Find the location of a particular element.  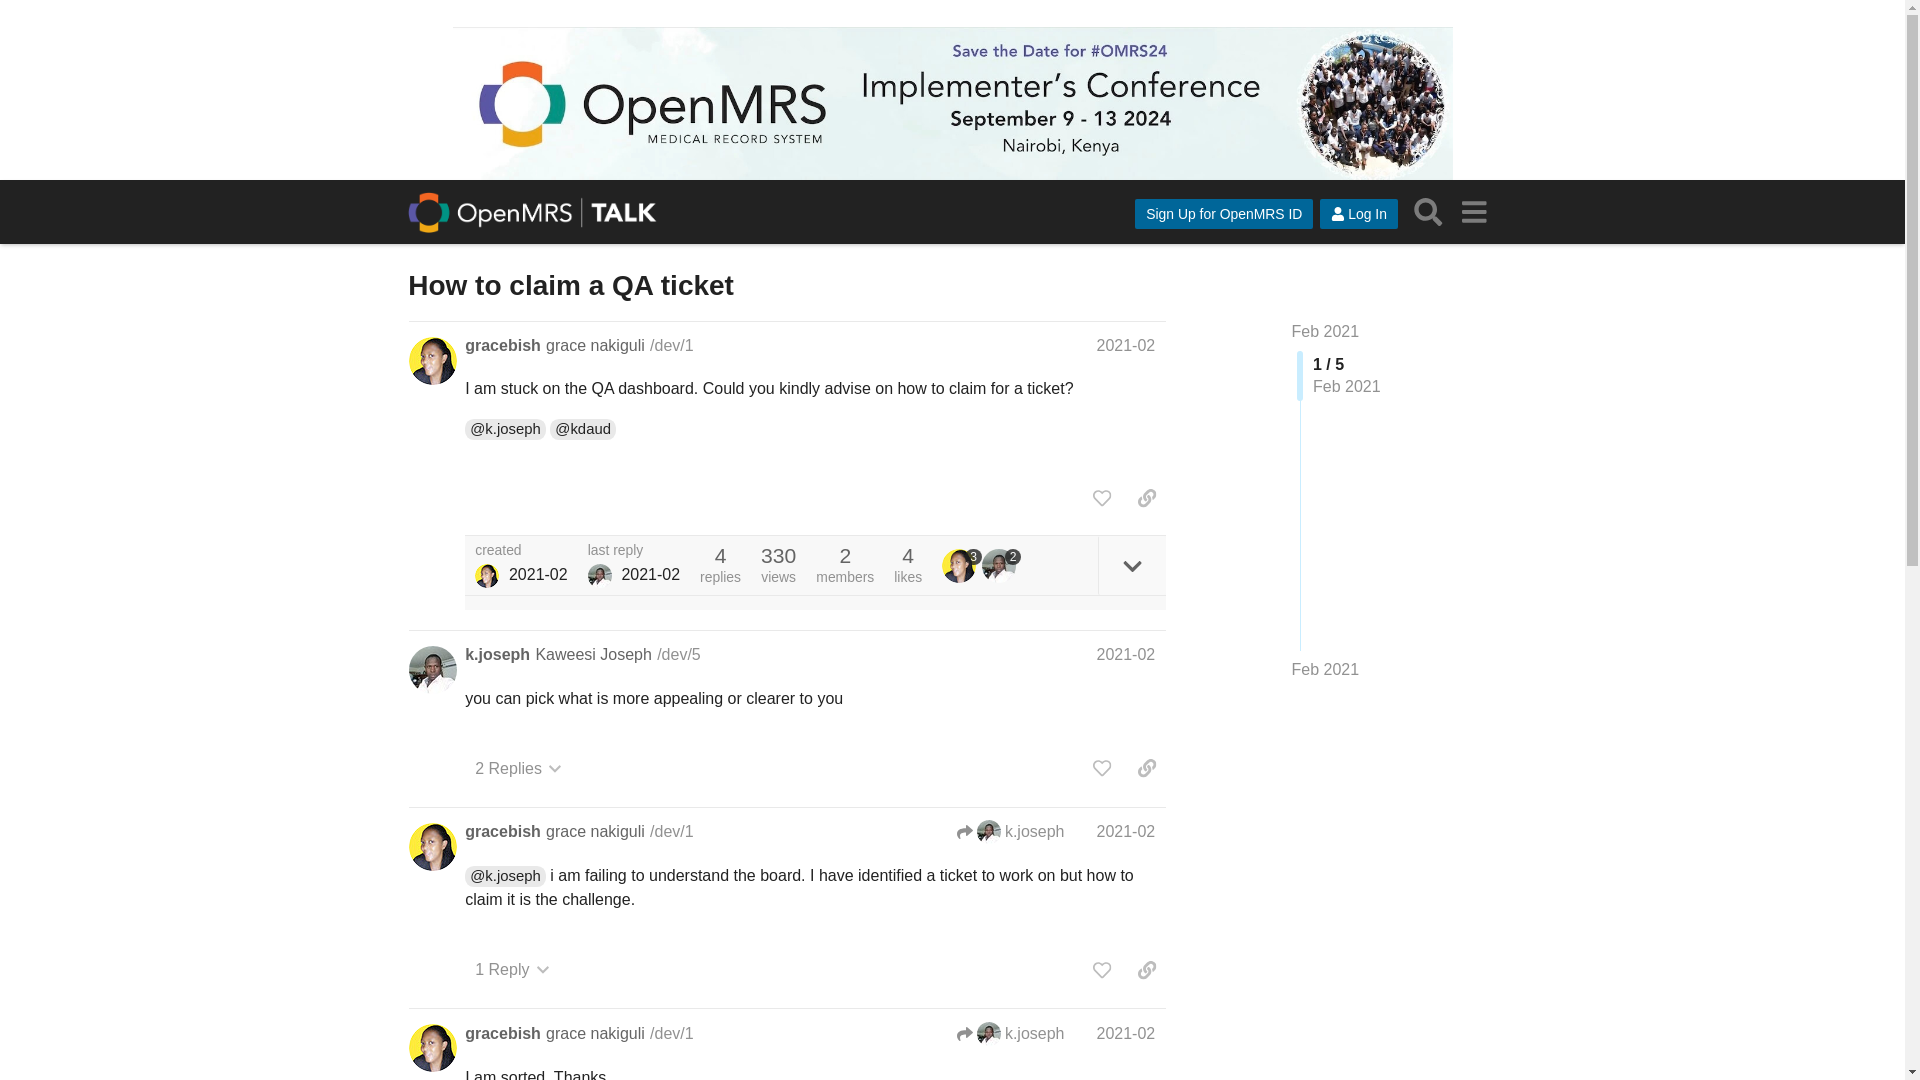

share a link to this post is located at coordinates (1146, 498).